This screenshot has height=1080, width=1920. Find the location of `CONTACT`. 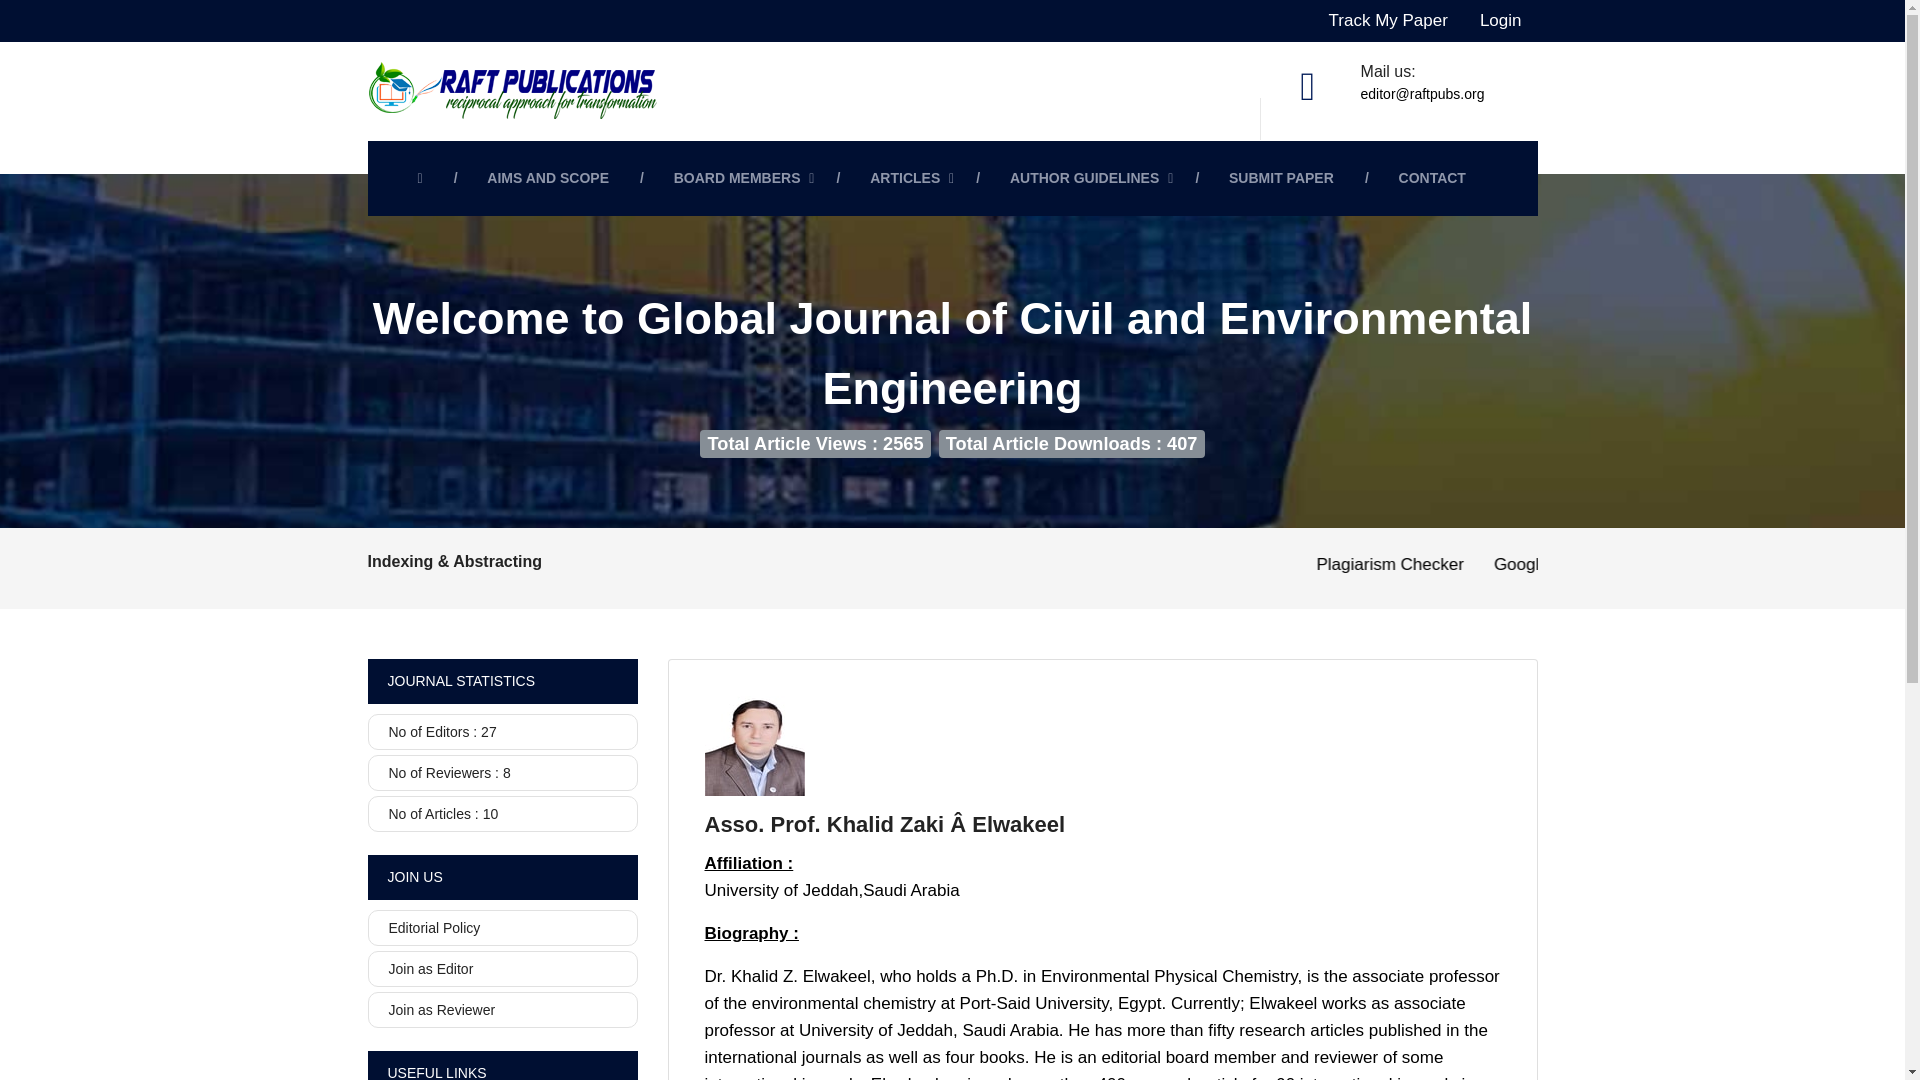

CONTACT is located at coordinates (1438, 178).